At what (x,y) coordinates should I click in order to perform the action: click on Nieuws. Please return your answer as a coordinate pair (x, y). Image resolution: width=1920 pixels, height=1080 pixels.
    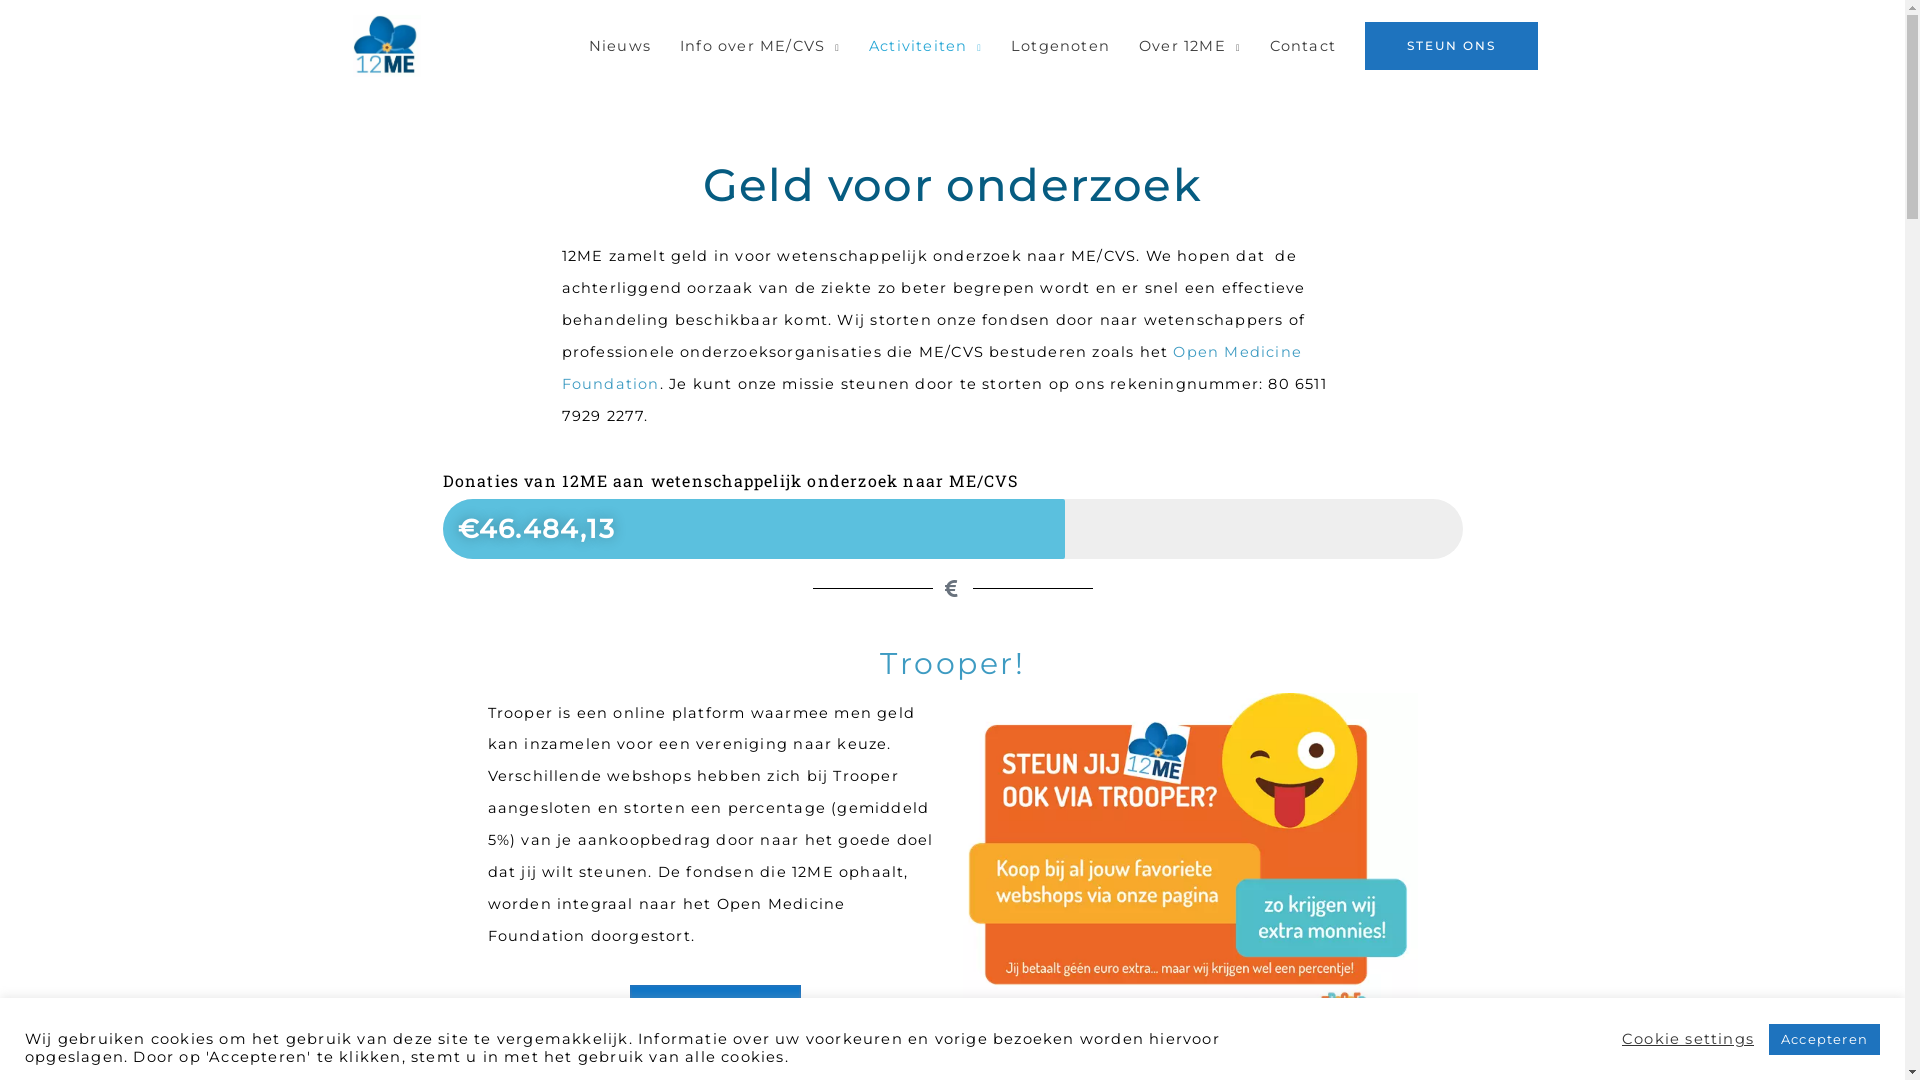
    Looking at the image, I should click on (620, 46).